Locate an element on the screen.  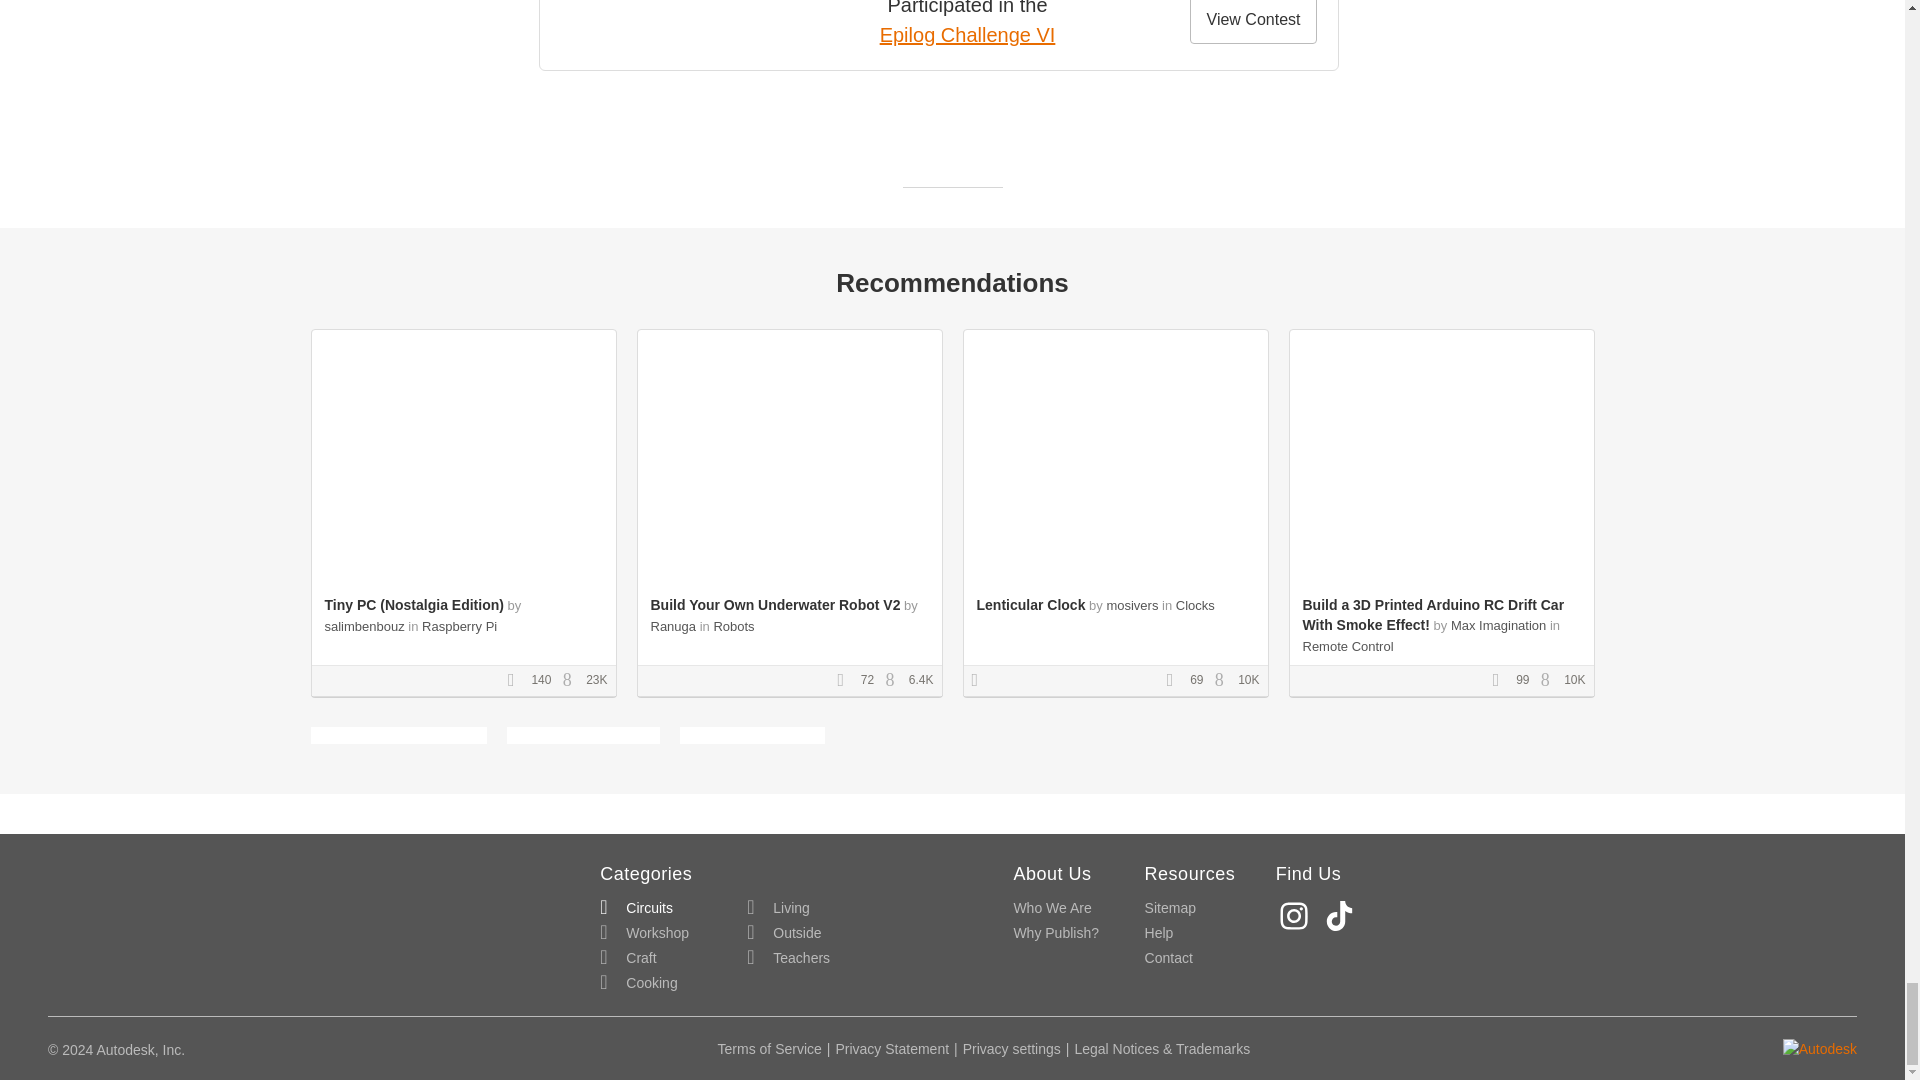
Contest Winner is located at coordinates (982, 680).